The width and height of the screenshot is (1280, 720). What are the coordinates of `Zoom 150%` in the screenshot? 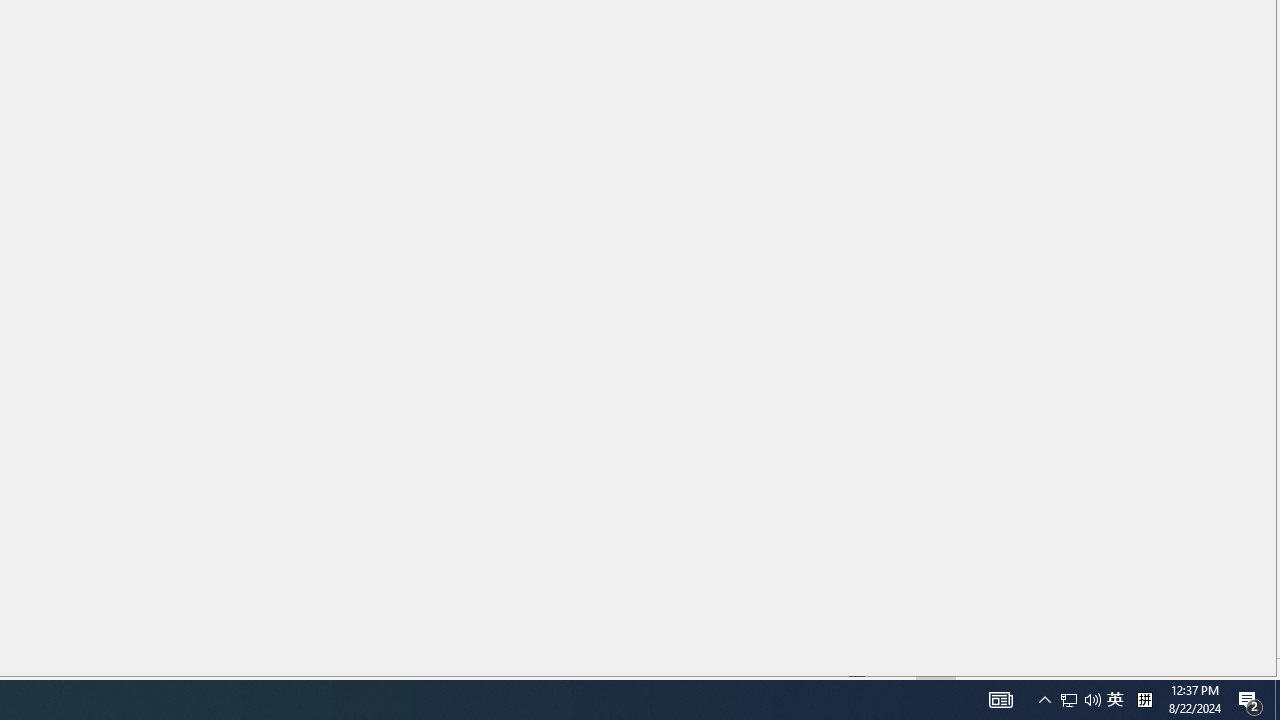 It's located at (1234, 668).